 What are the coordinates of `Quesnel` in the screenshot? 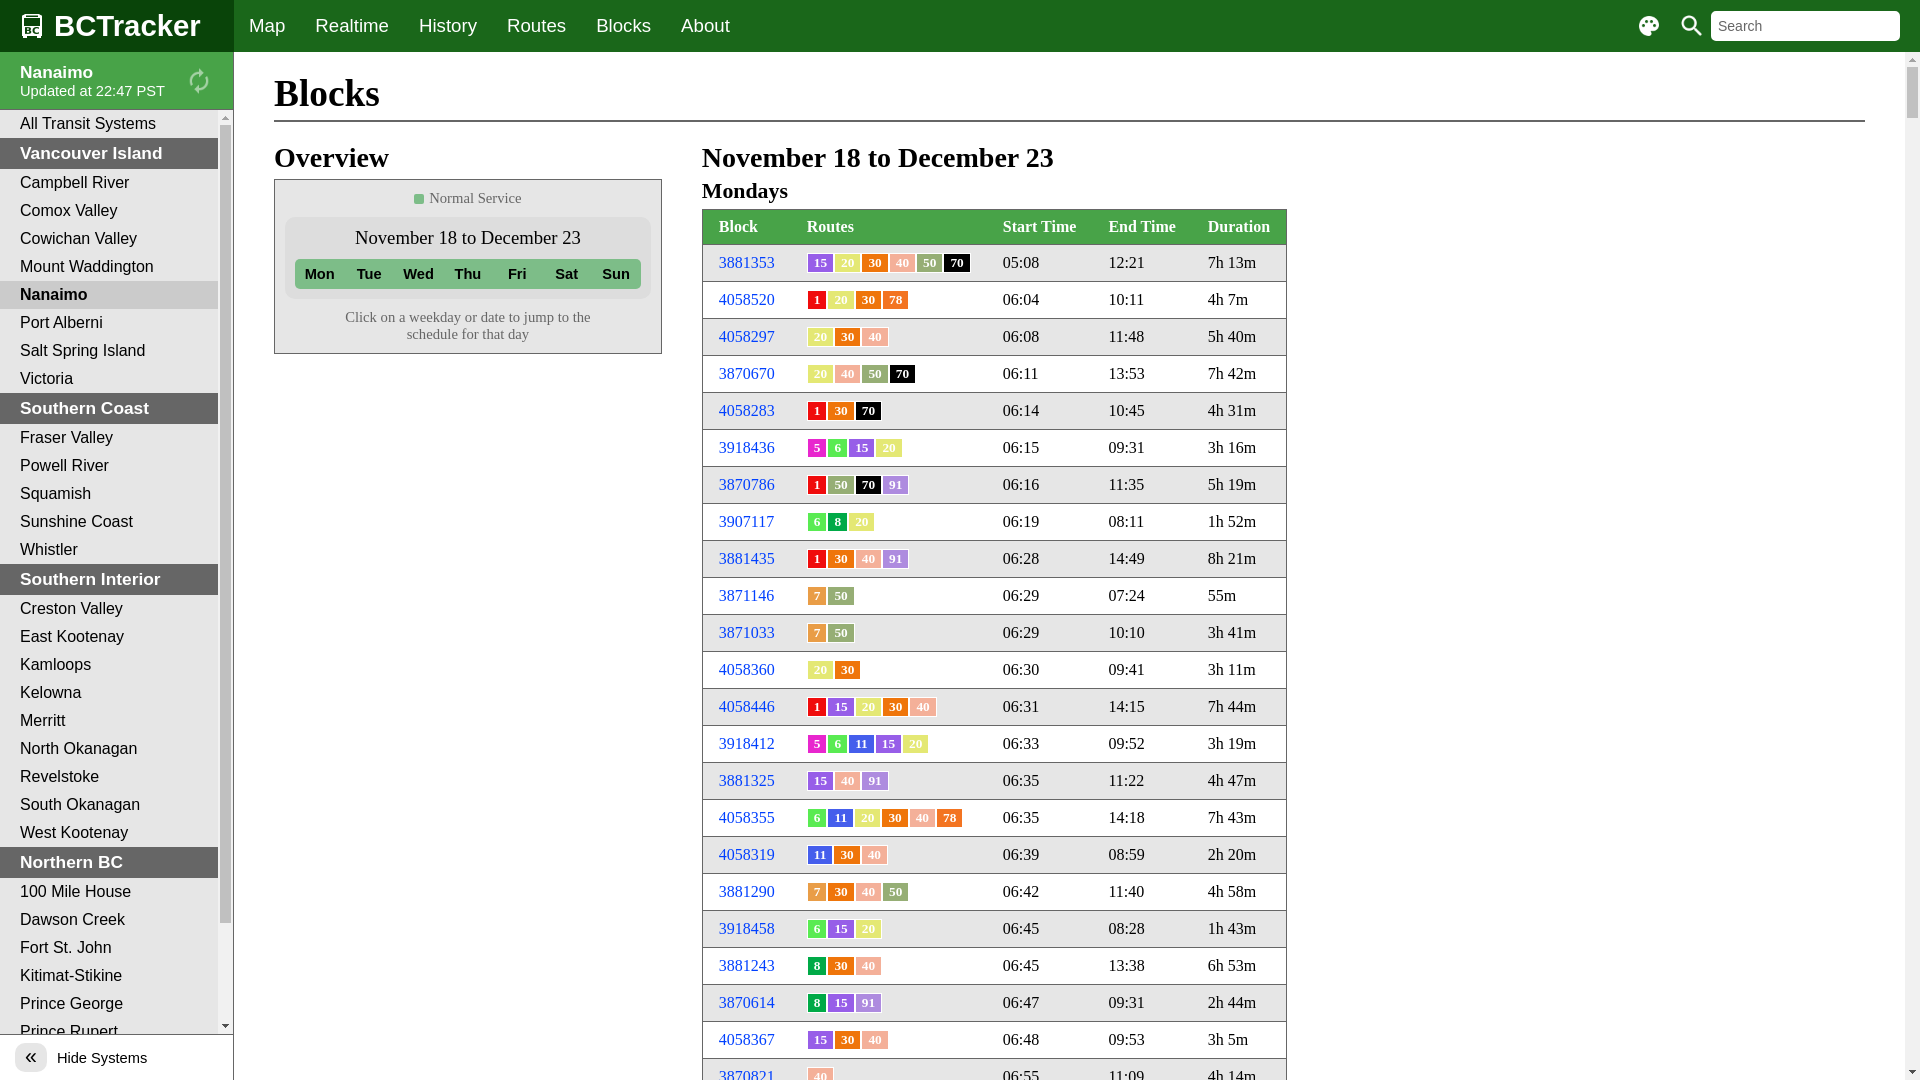 It's located at (109, 1060).